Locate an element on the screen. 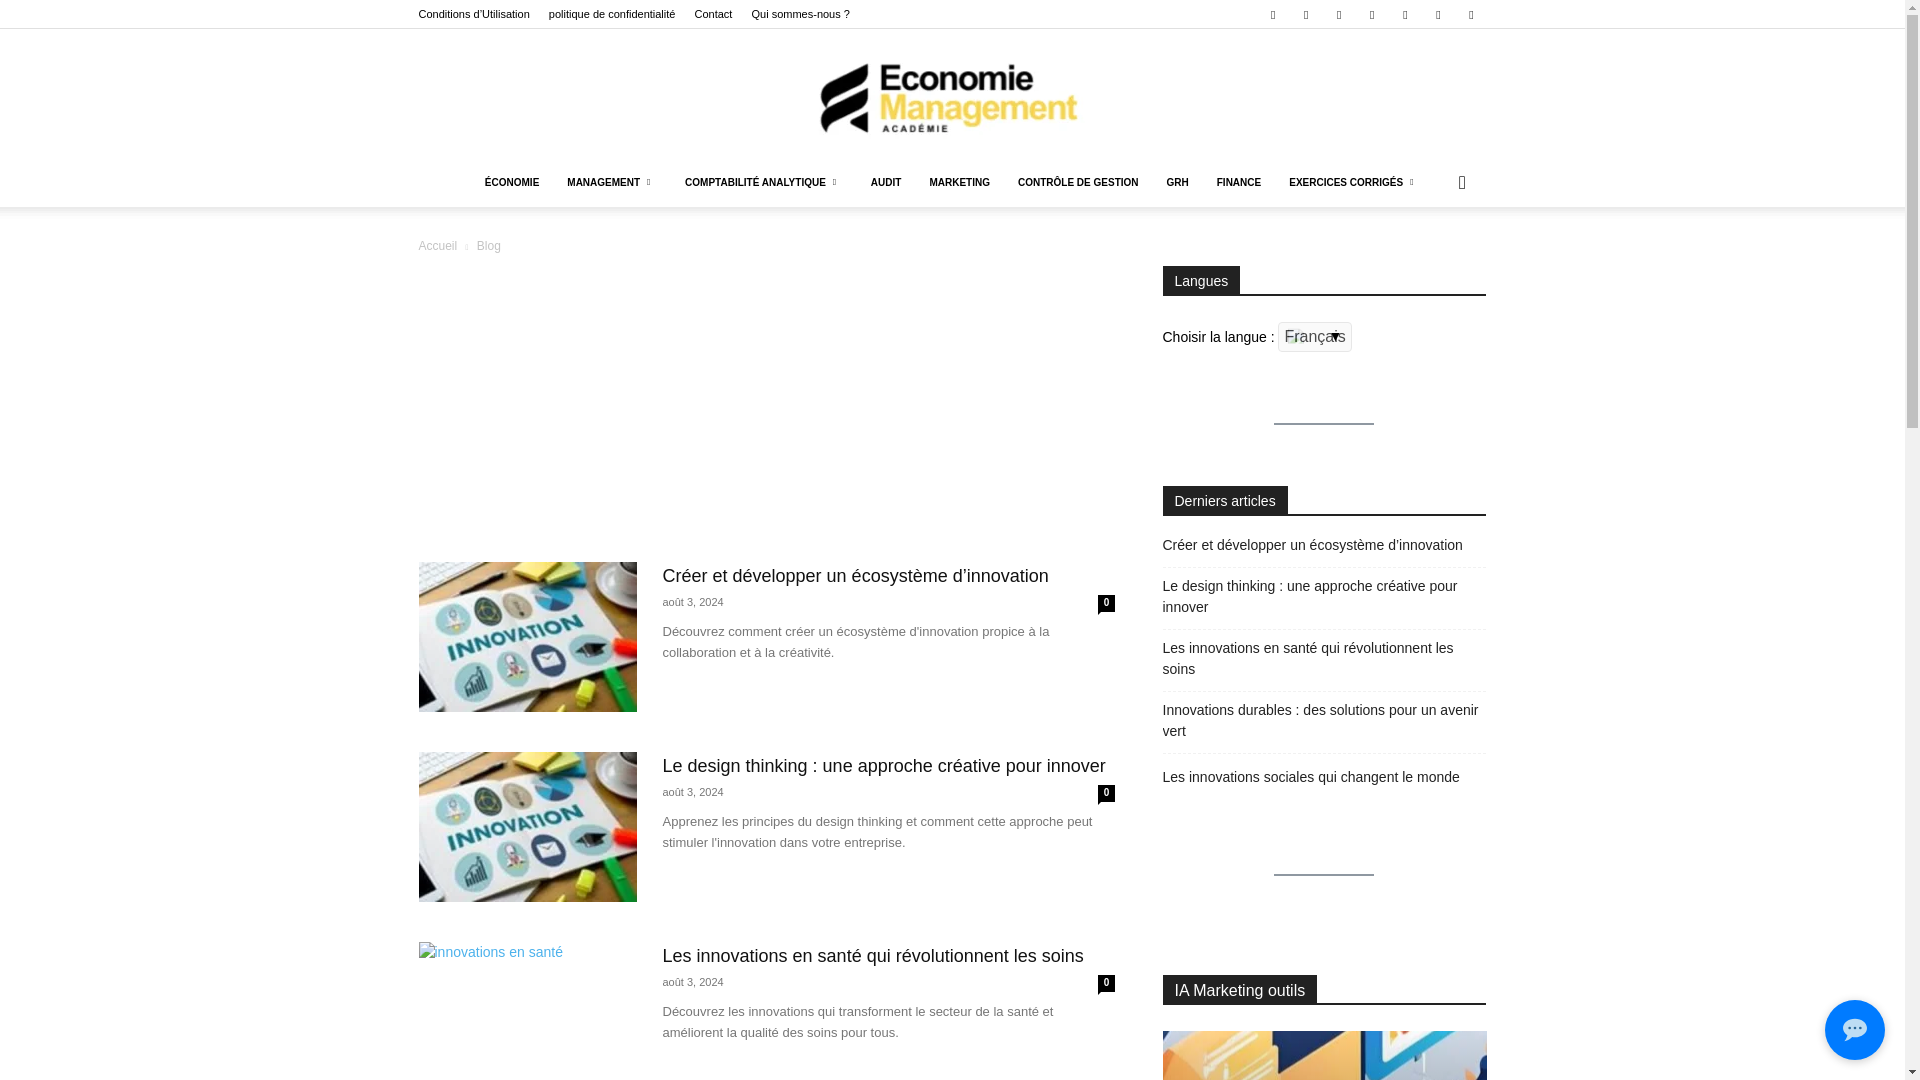 This screenshot has height=1080, width=1920. Linkedin is located at coordinates (1305, 14).